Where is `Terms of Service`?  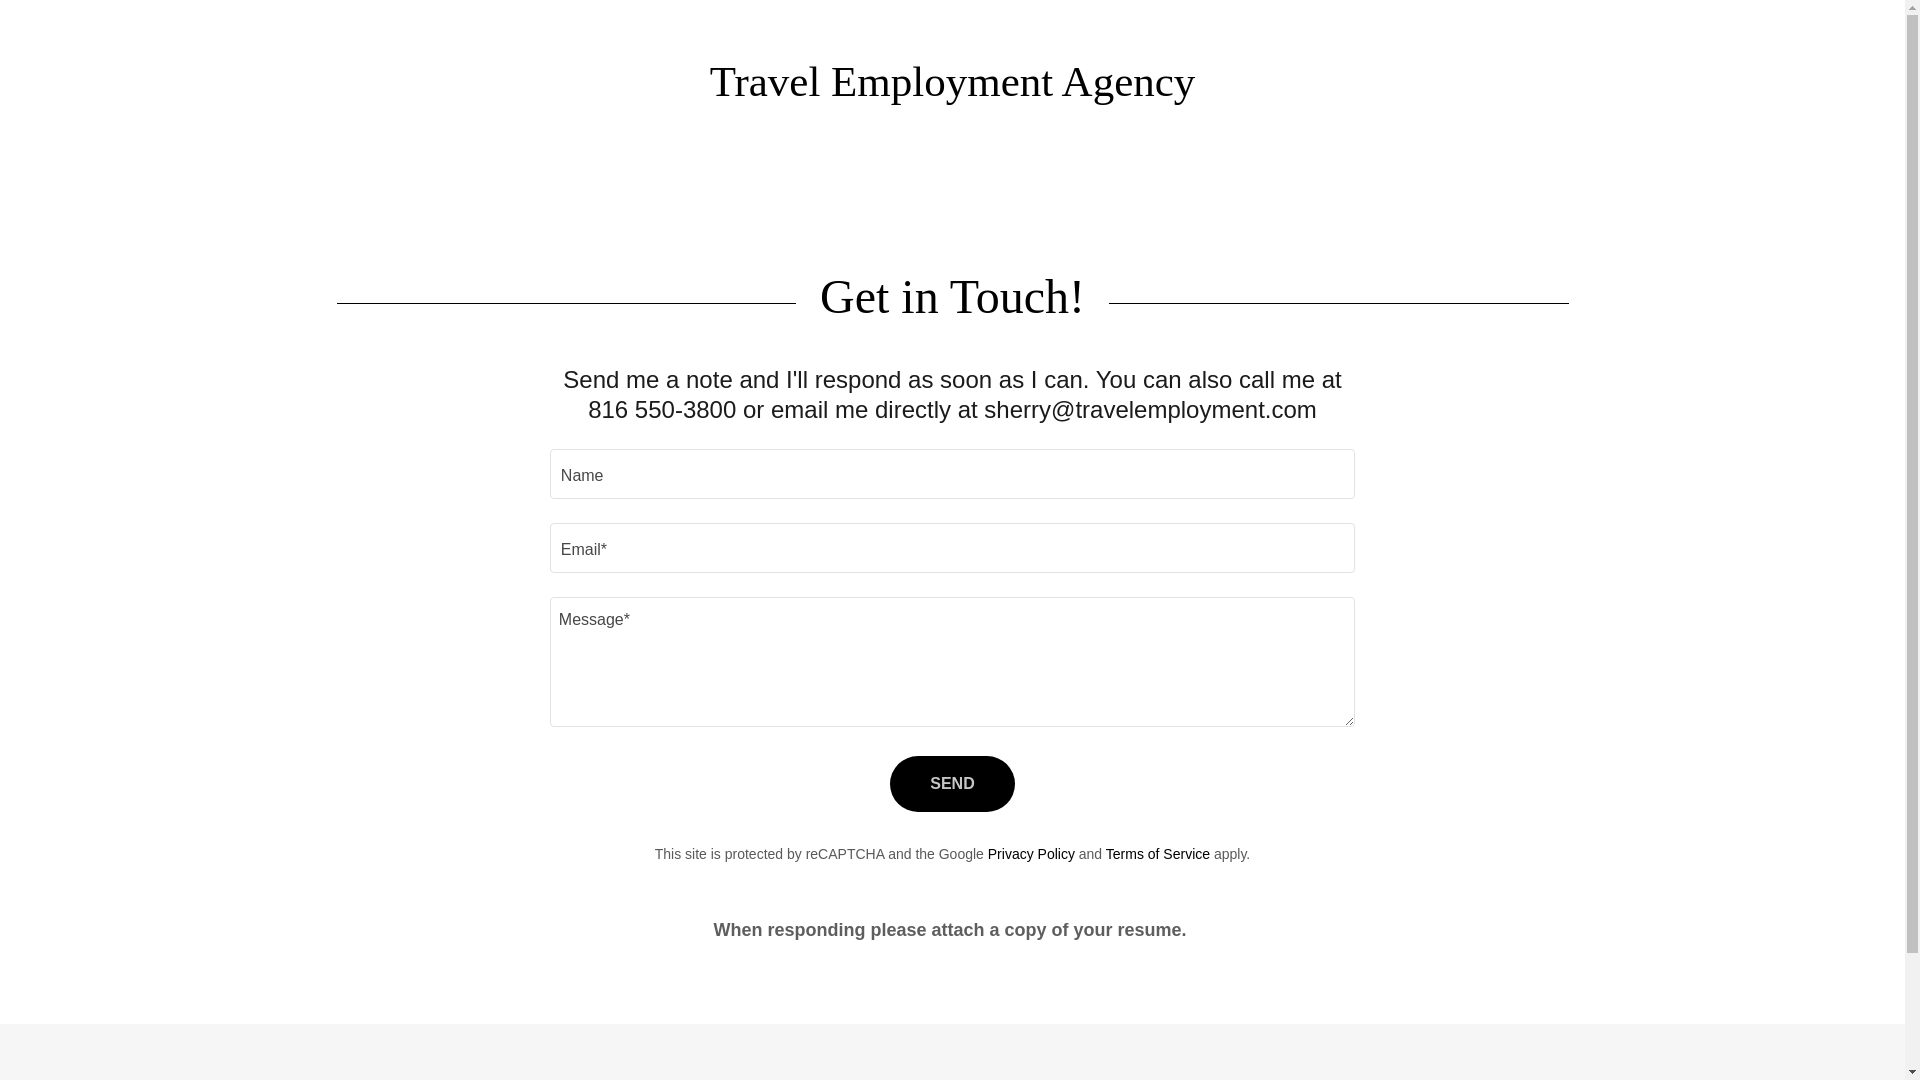 Terms of Service is located at coordinates (1157, 853).